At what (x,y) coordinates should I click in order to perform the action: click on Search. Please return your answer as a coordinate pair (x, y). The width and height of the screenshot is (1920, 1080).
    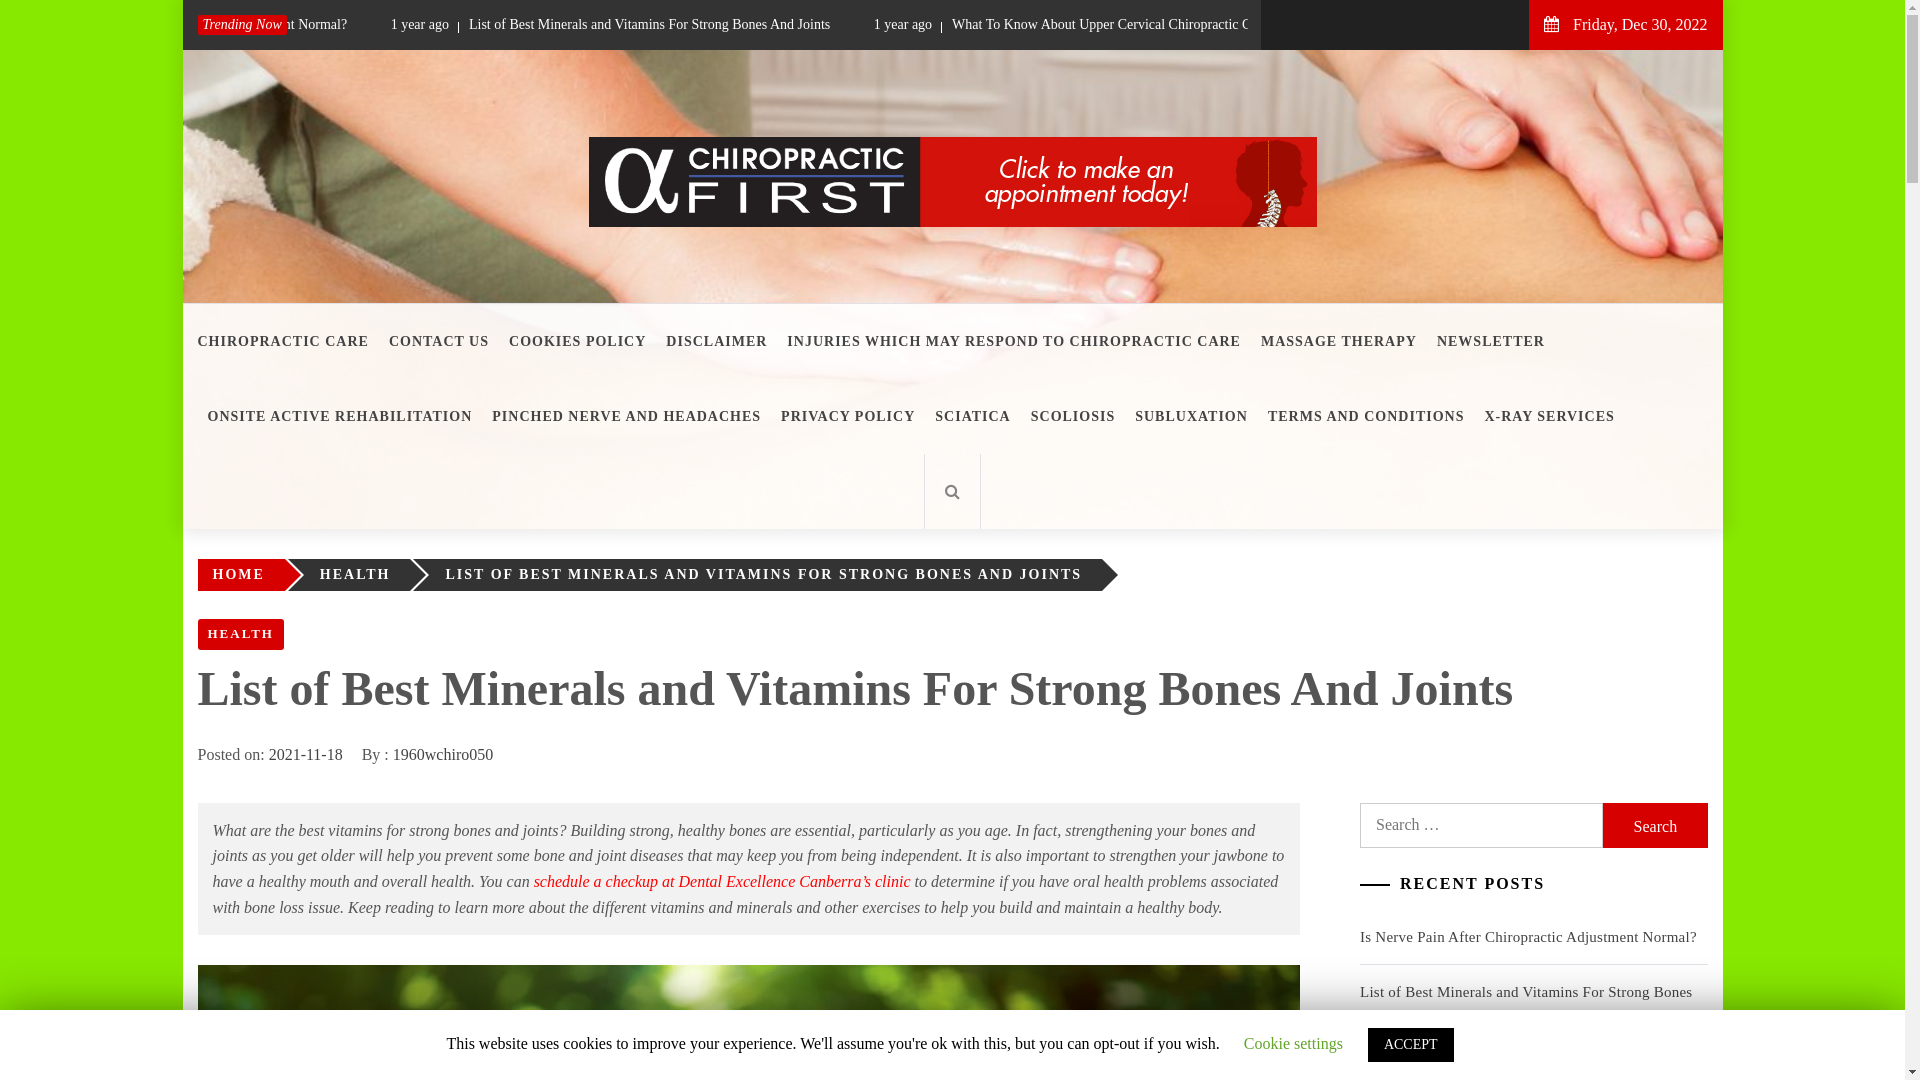
    Looking at the image, I should click on (1052, 50).